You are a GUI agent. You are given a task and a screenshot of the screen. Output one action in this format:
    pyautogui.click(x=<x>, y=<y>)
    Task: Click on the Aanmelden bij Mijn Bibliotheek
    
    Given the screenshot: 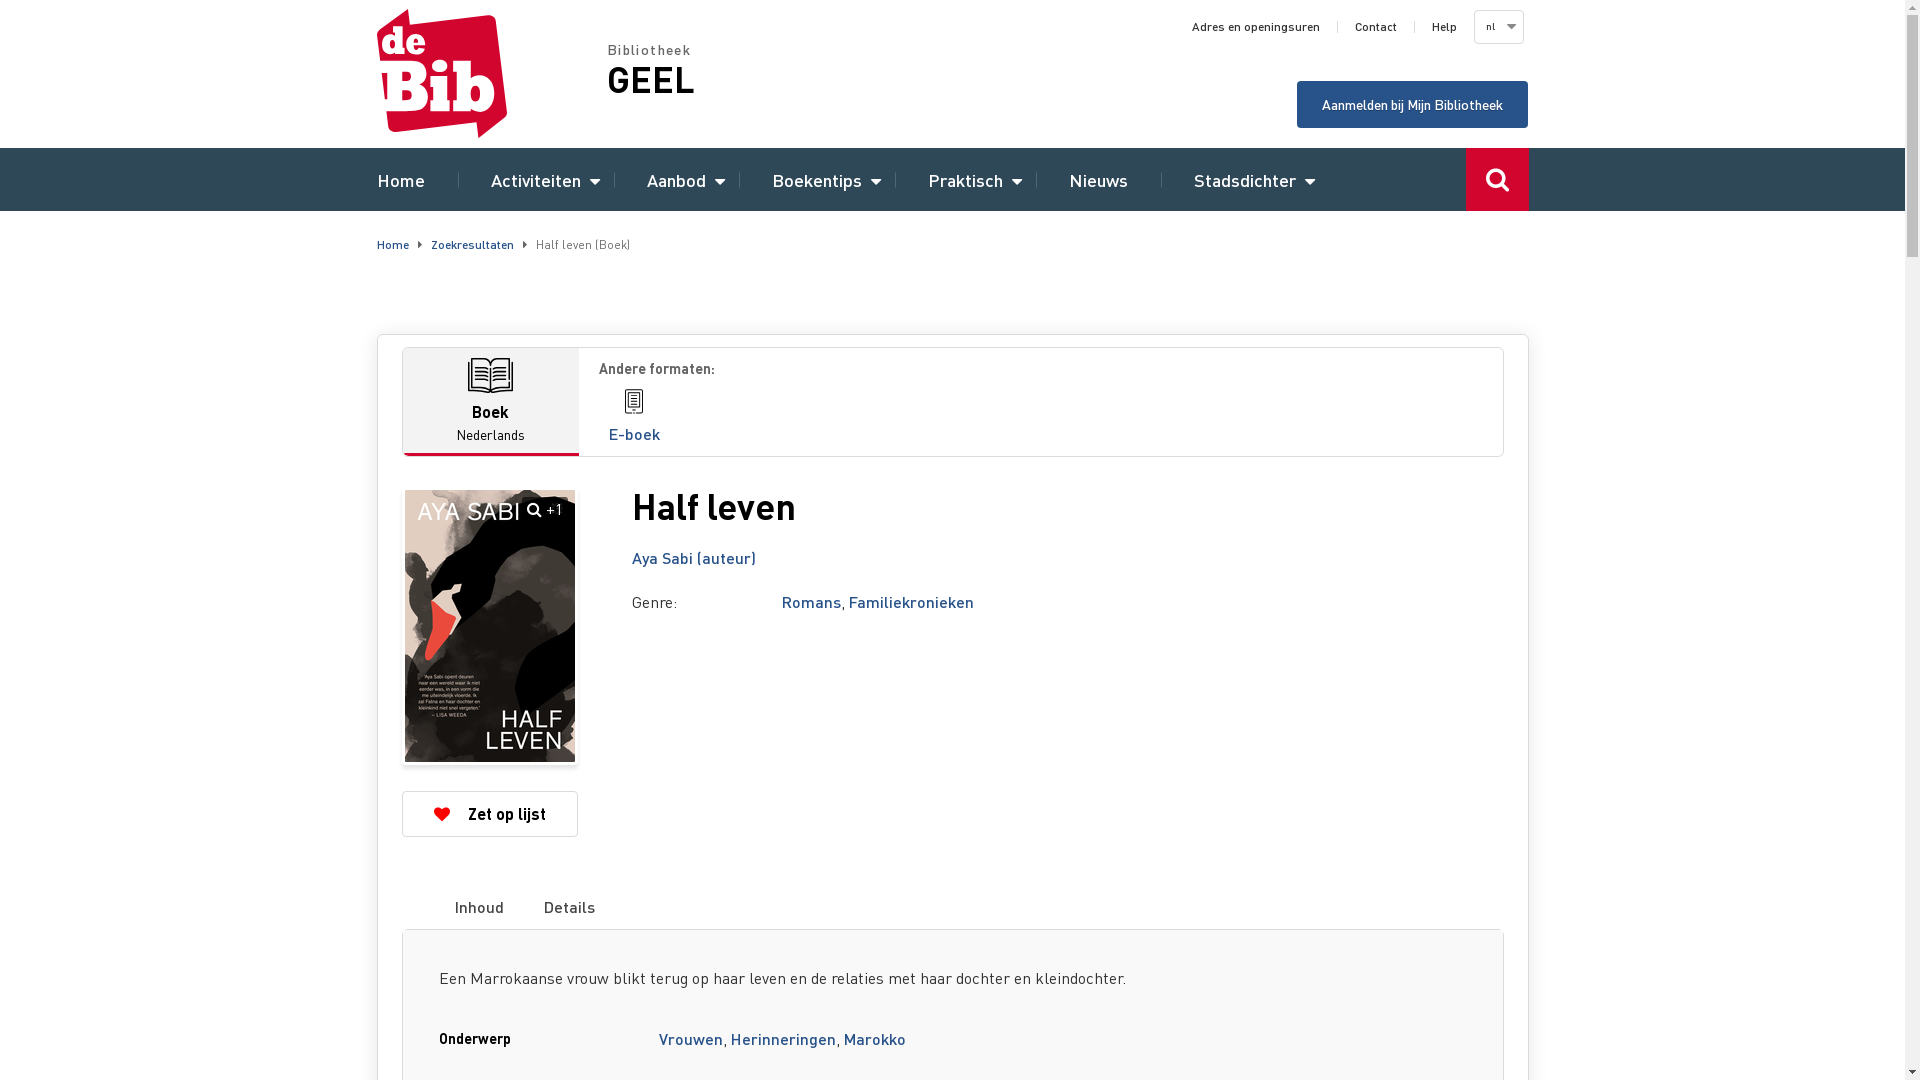 What is the action you would take?
    pyautogui.click(x=1412, y=104)
    